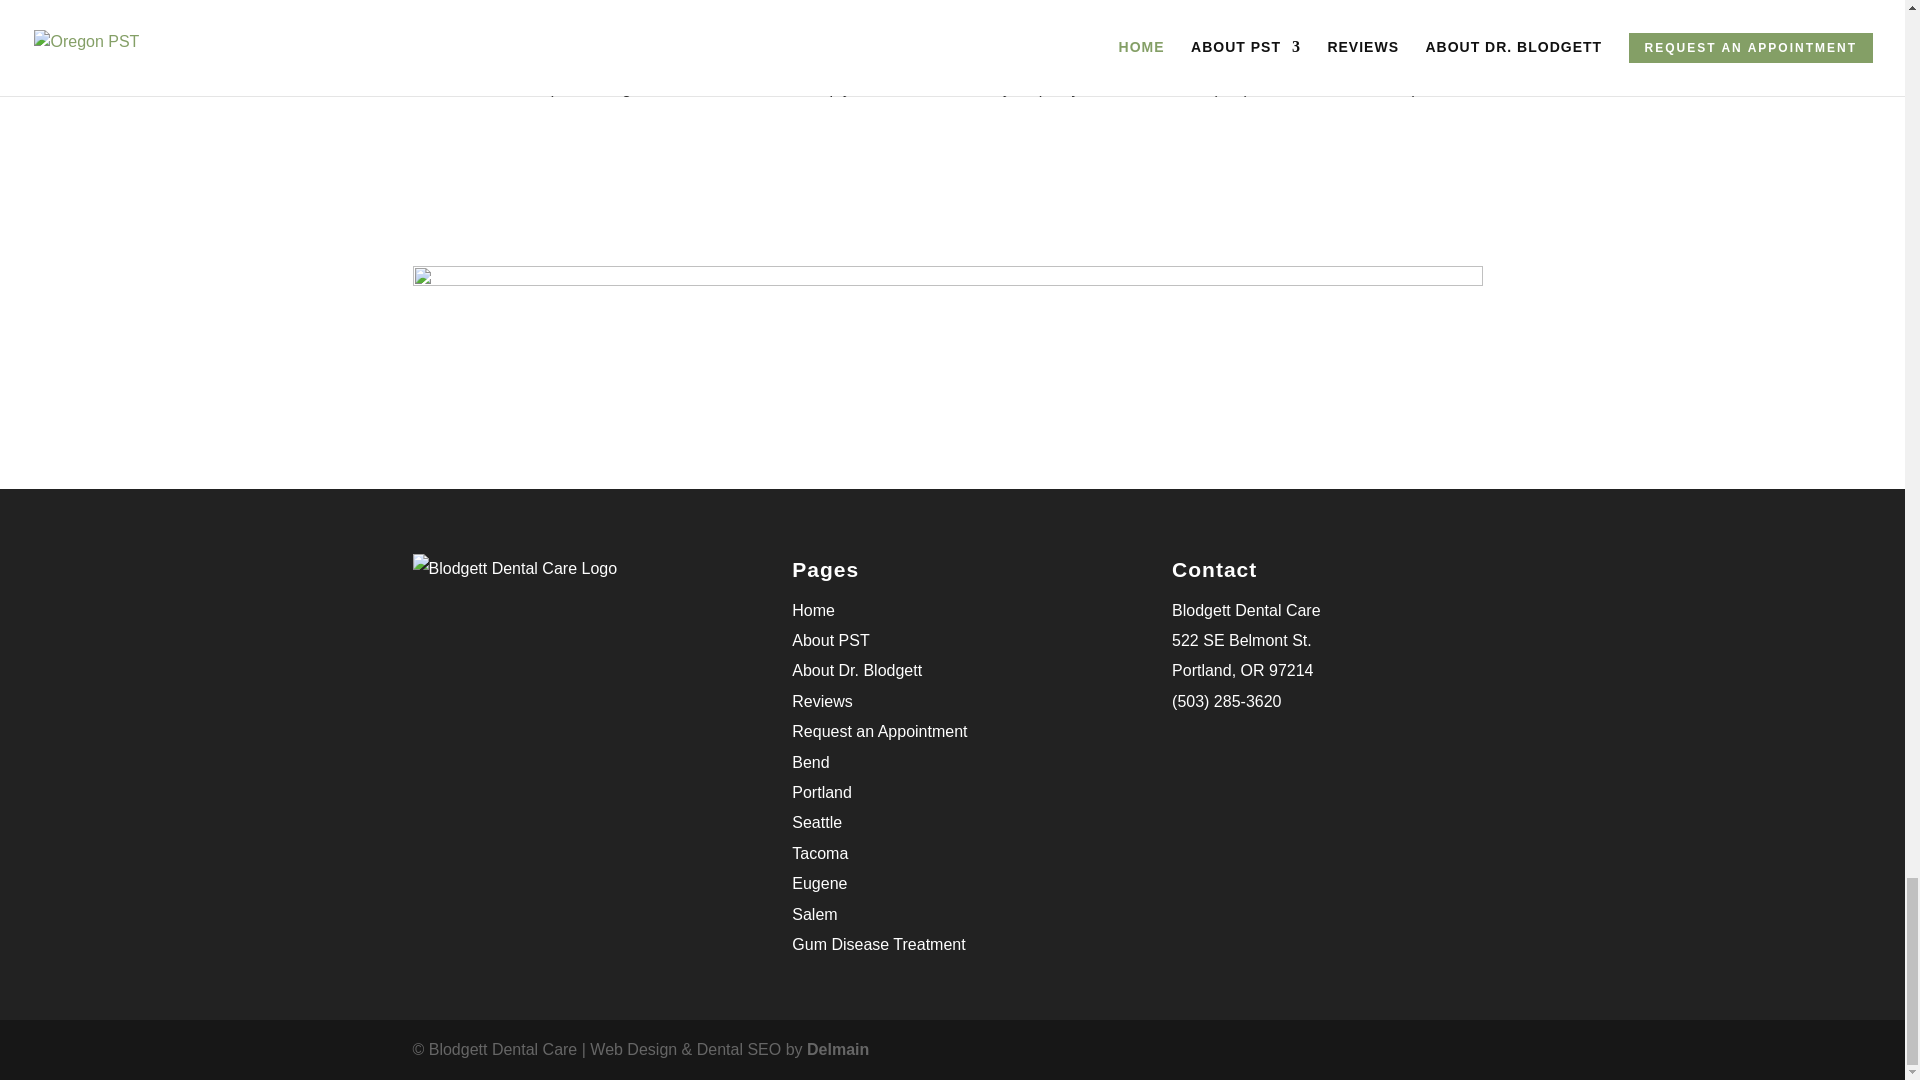 The image size is (1920, 1080). What do you see at coordinates (818, 883) in the screenshot?
I see `Eugene` at bounding box center [818, 883].